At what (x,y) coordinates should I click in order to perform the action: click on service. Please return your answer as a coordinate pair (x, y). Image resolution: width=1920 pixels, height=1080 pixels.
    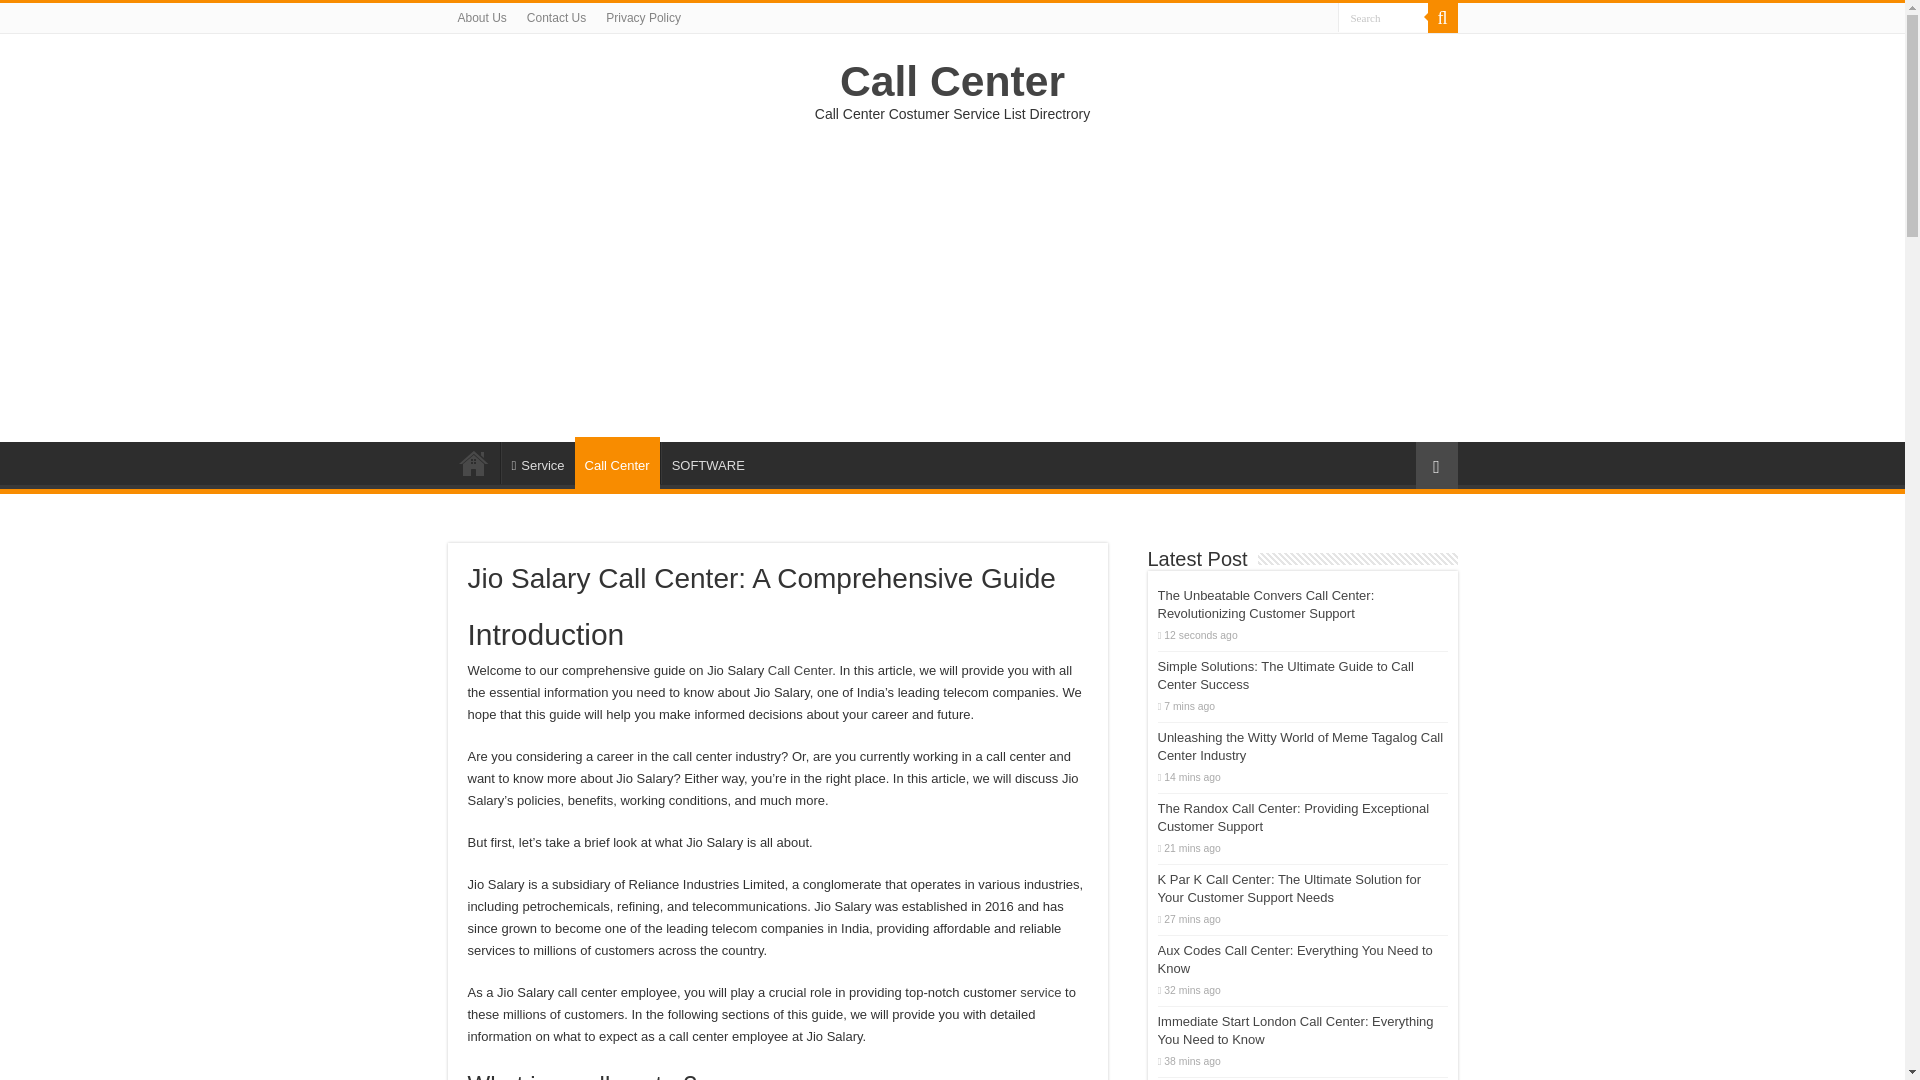
    Looking at the image, I should click on (1040, 992).